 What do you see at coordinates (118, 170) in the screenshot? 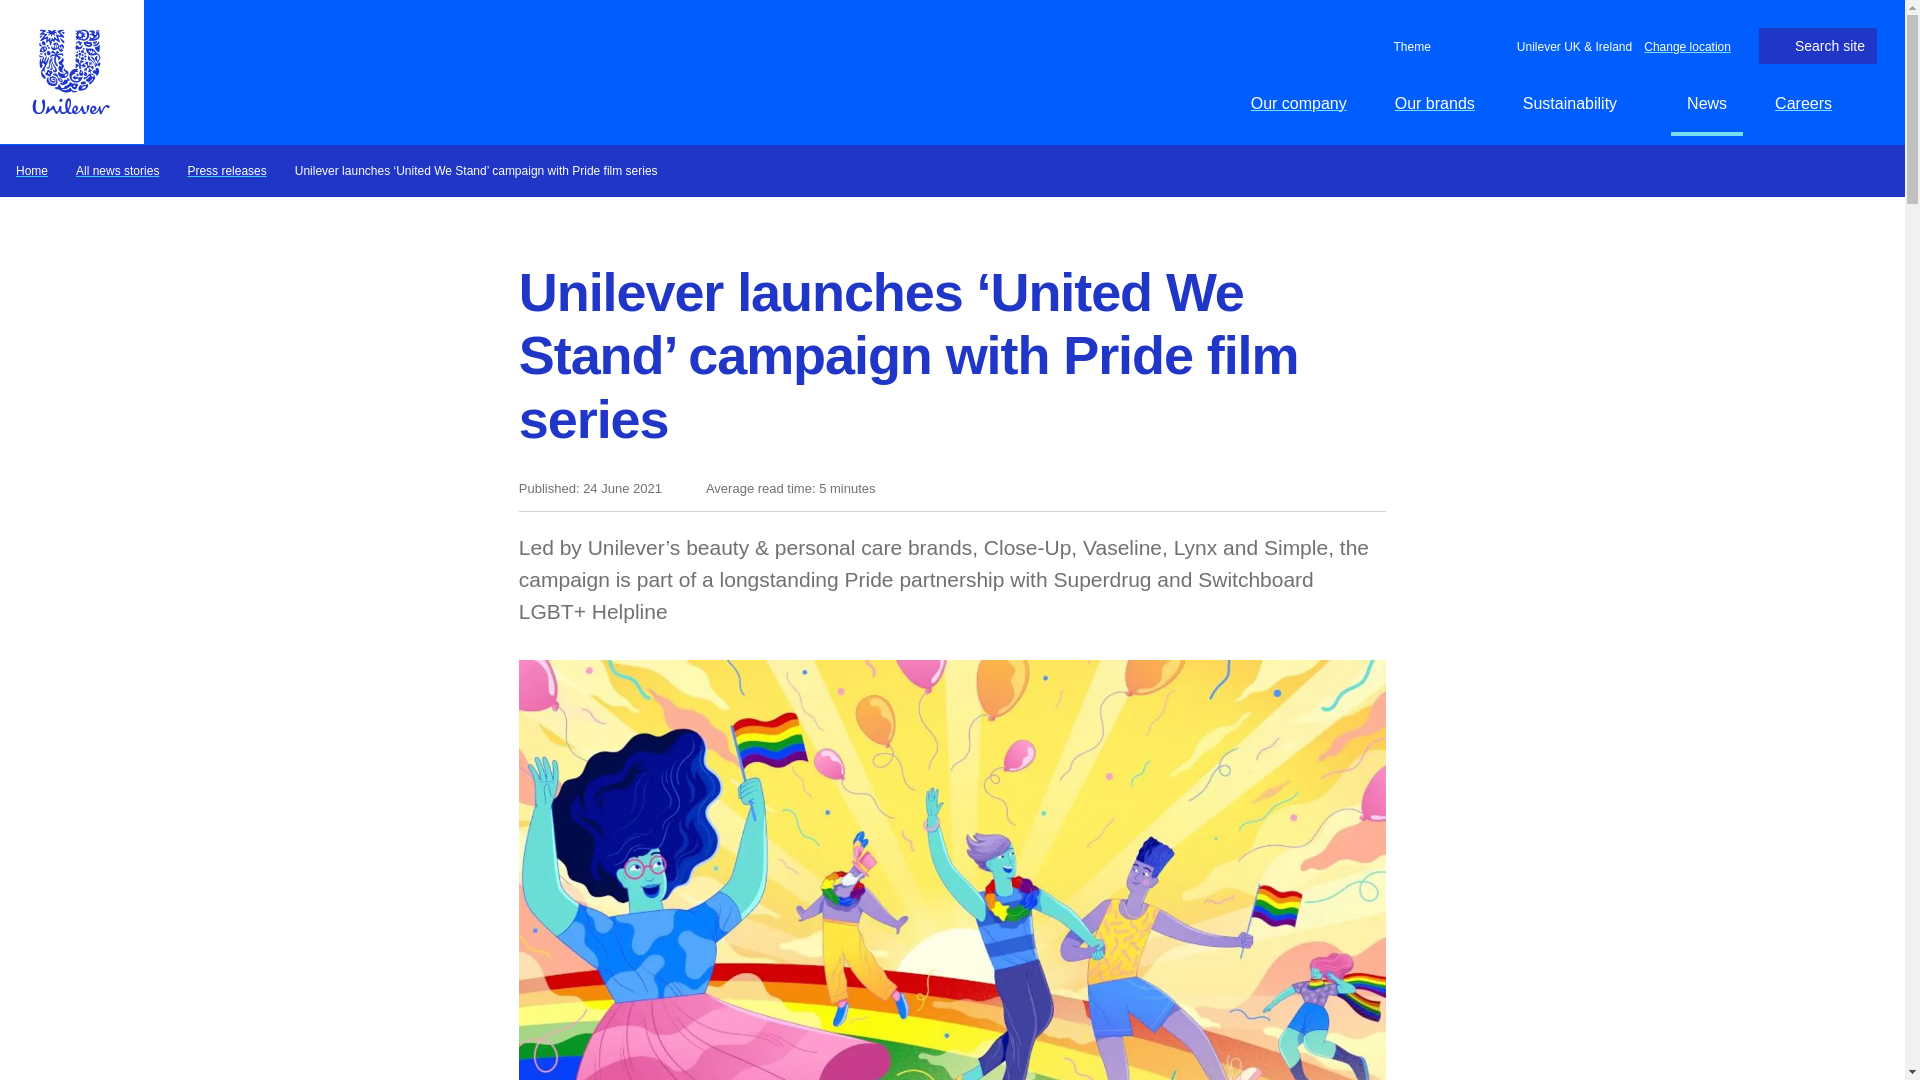
I see `All news stories` at bounding box center [118, 170].